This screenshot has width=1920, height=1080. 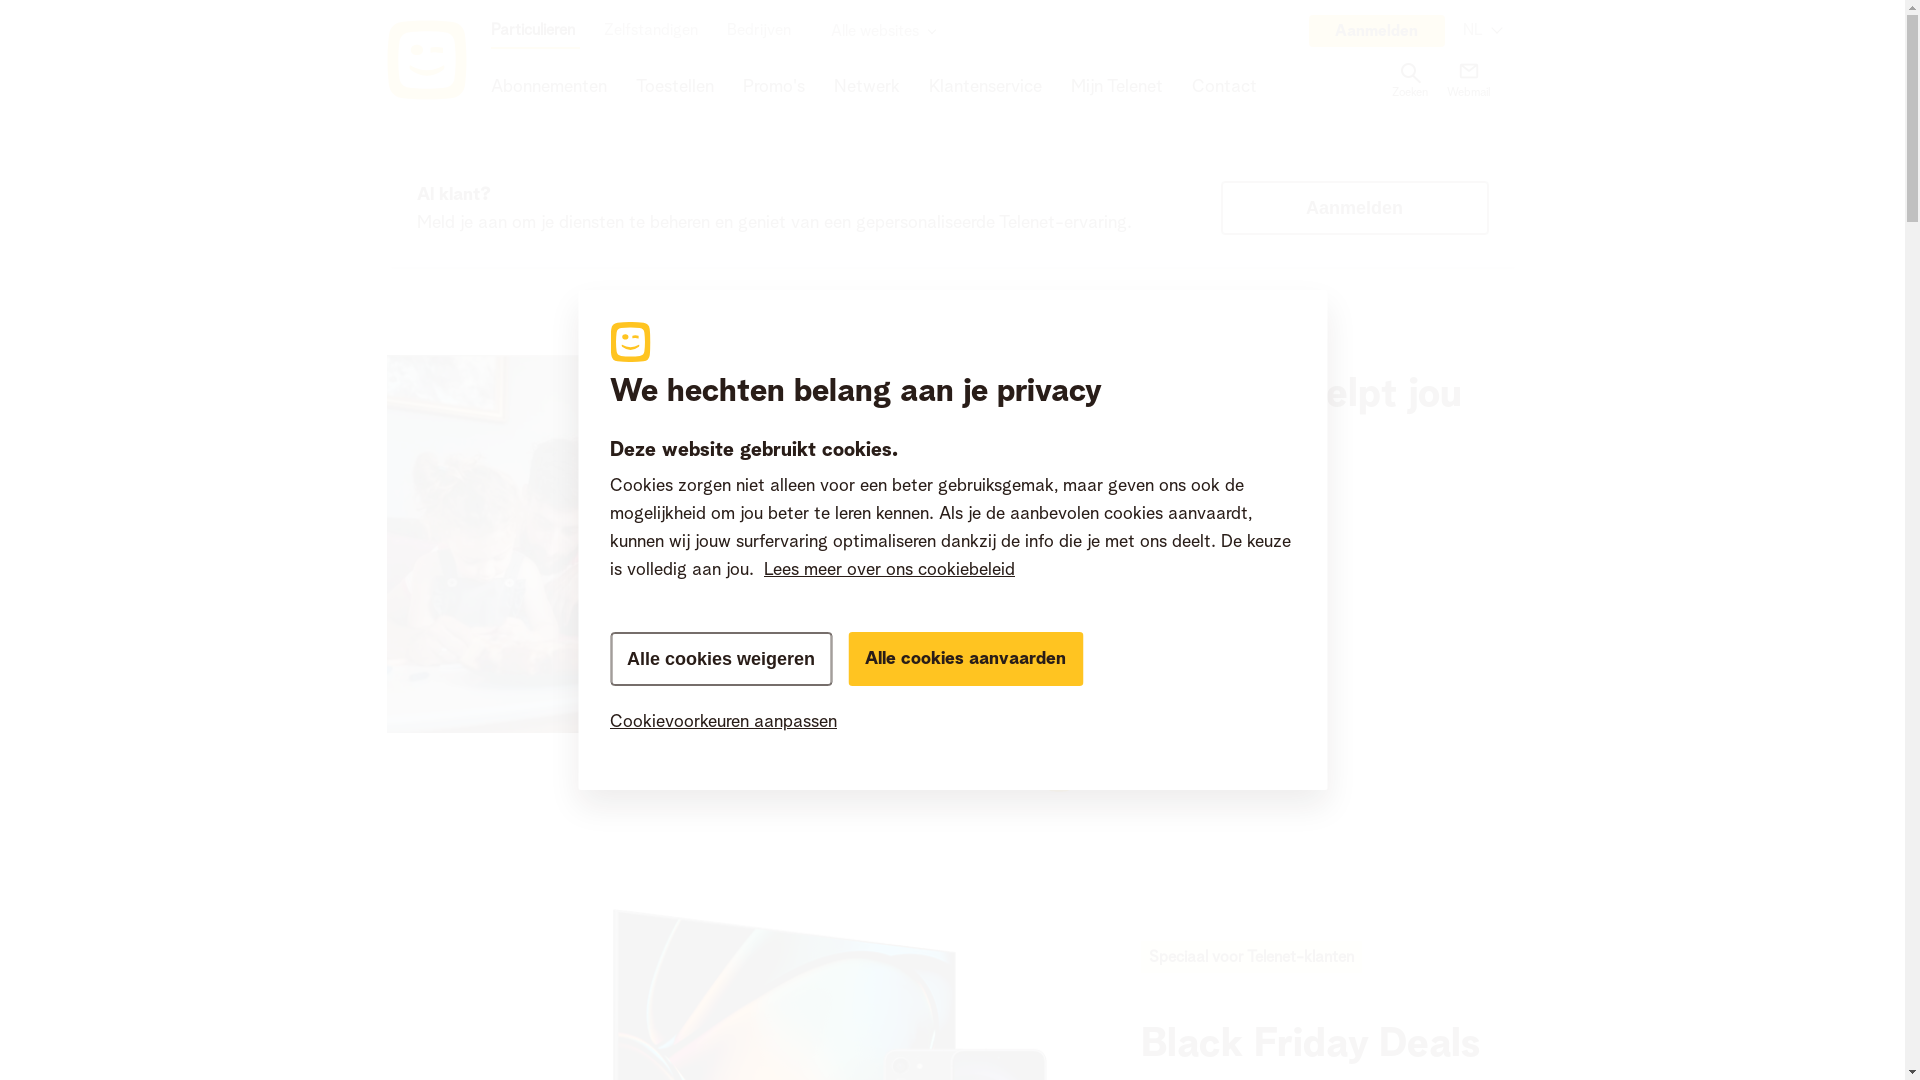 What do you see at coordinates (1224, 86) in the screenshot?
I see `Contact` at bounding box center [1224, 86].